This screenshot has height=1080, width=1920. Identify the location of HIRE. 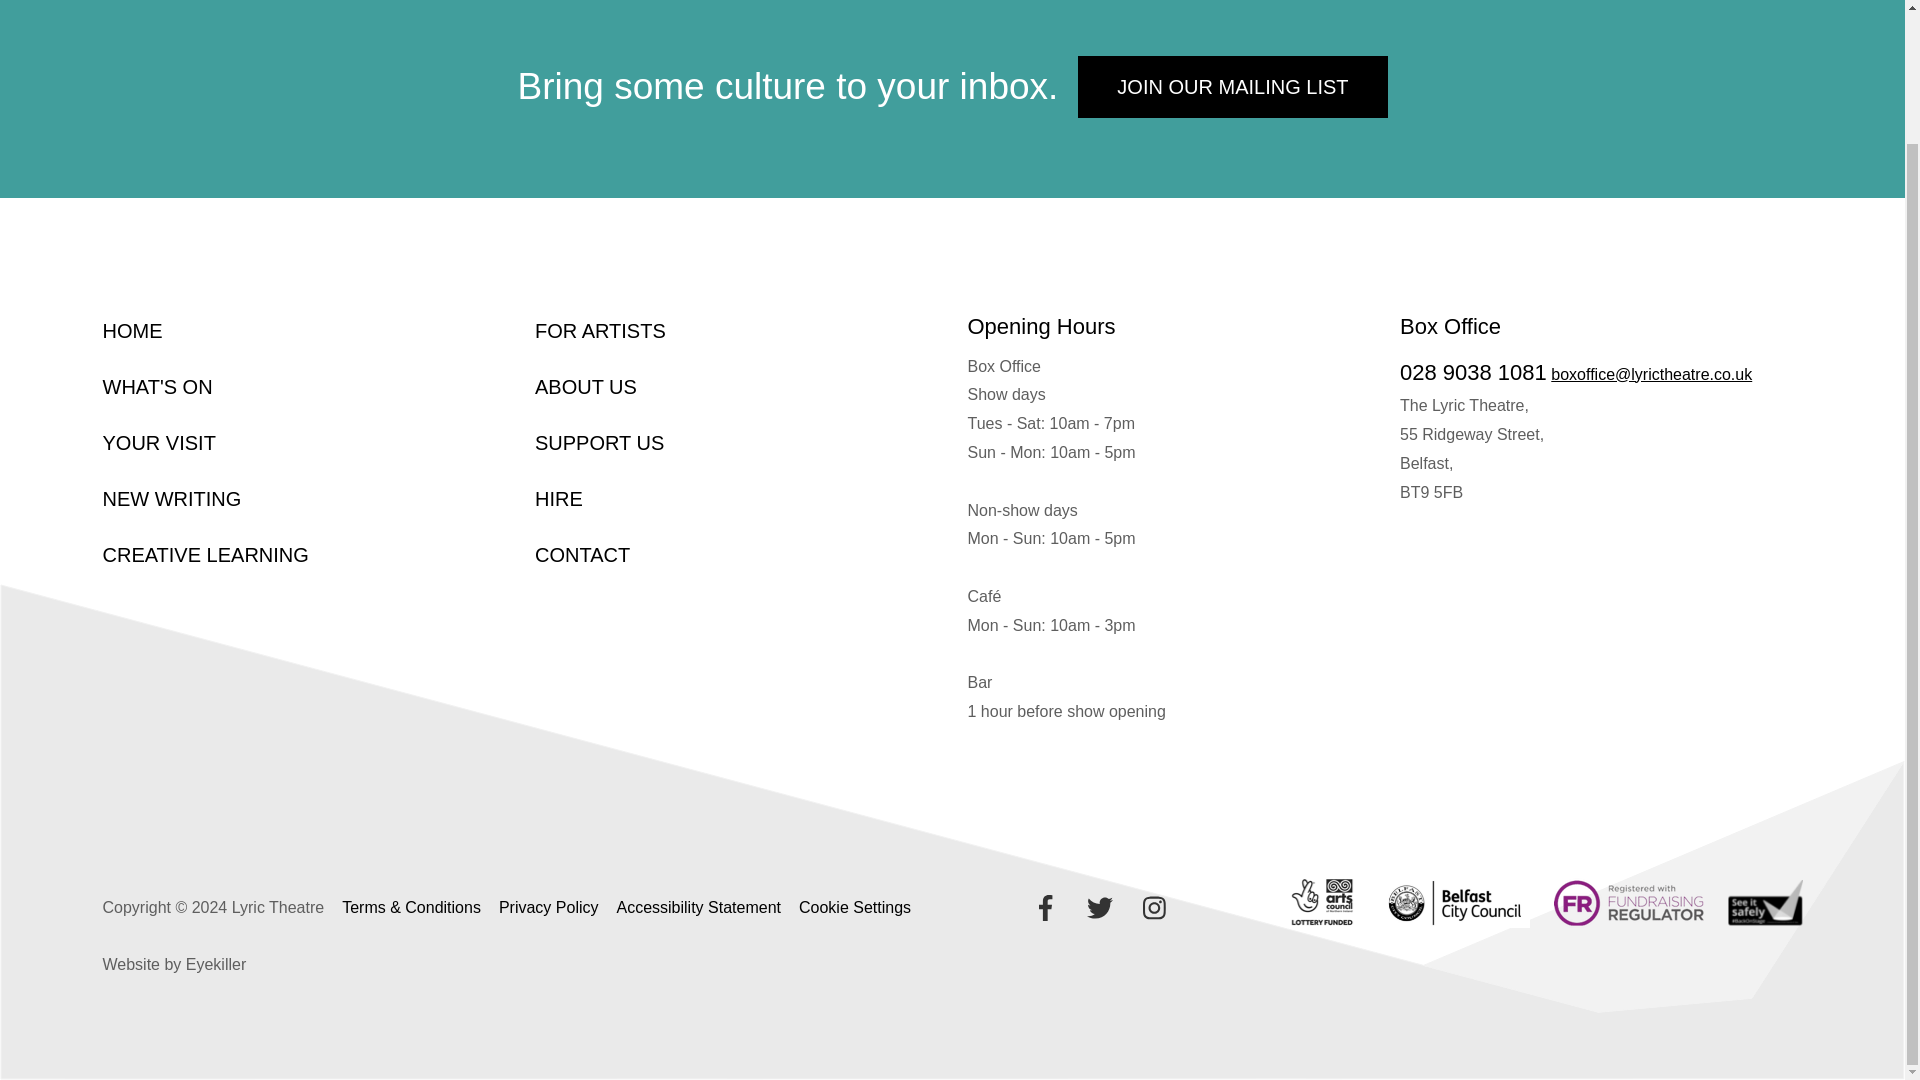
(559, 498).